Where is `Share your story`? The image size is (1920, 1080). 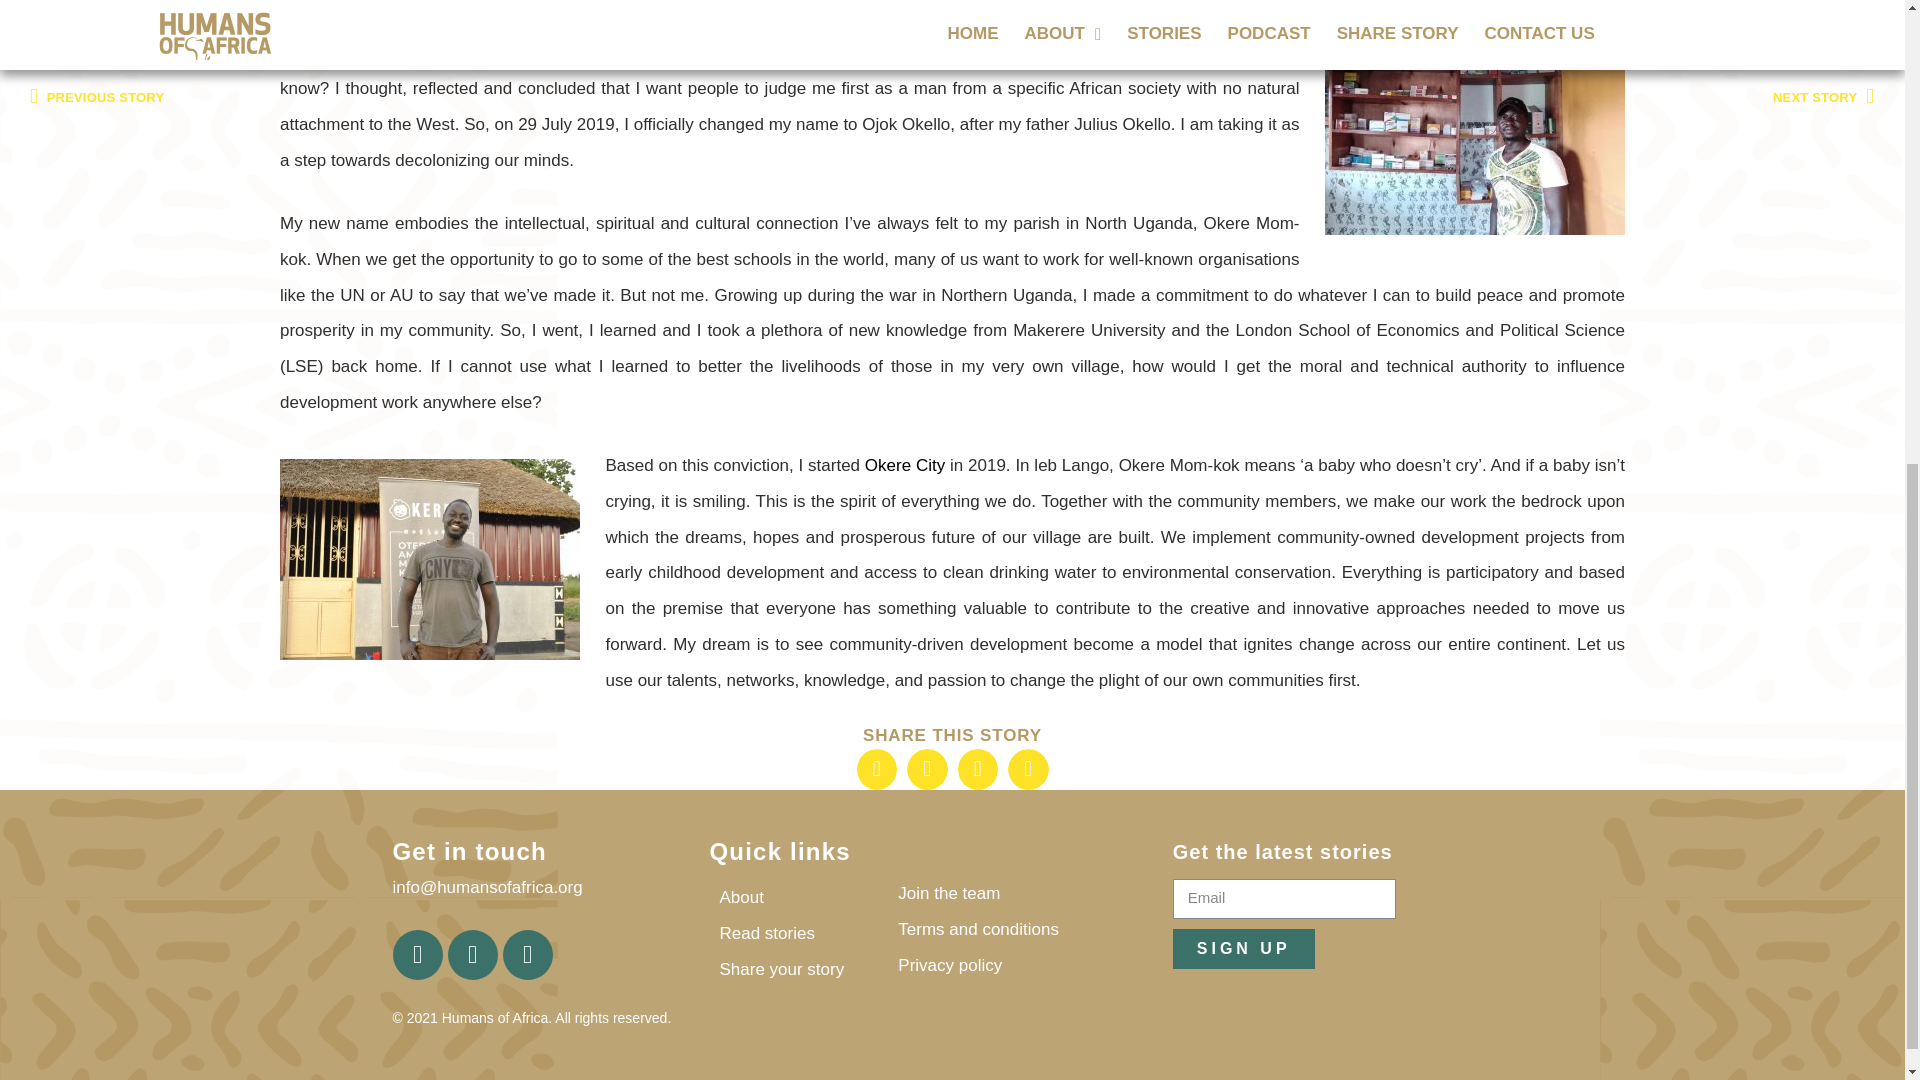
Share your story is located at coordinates (788, 969).